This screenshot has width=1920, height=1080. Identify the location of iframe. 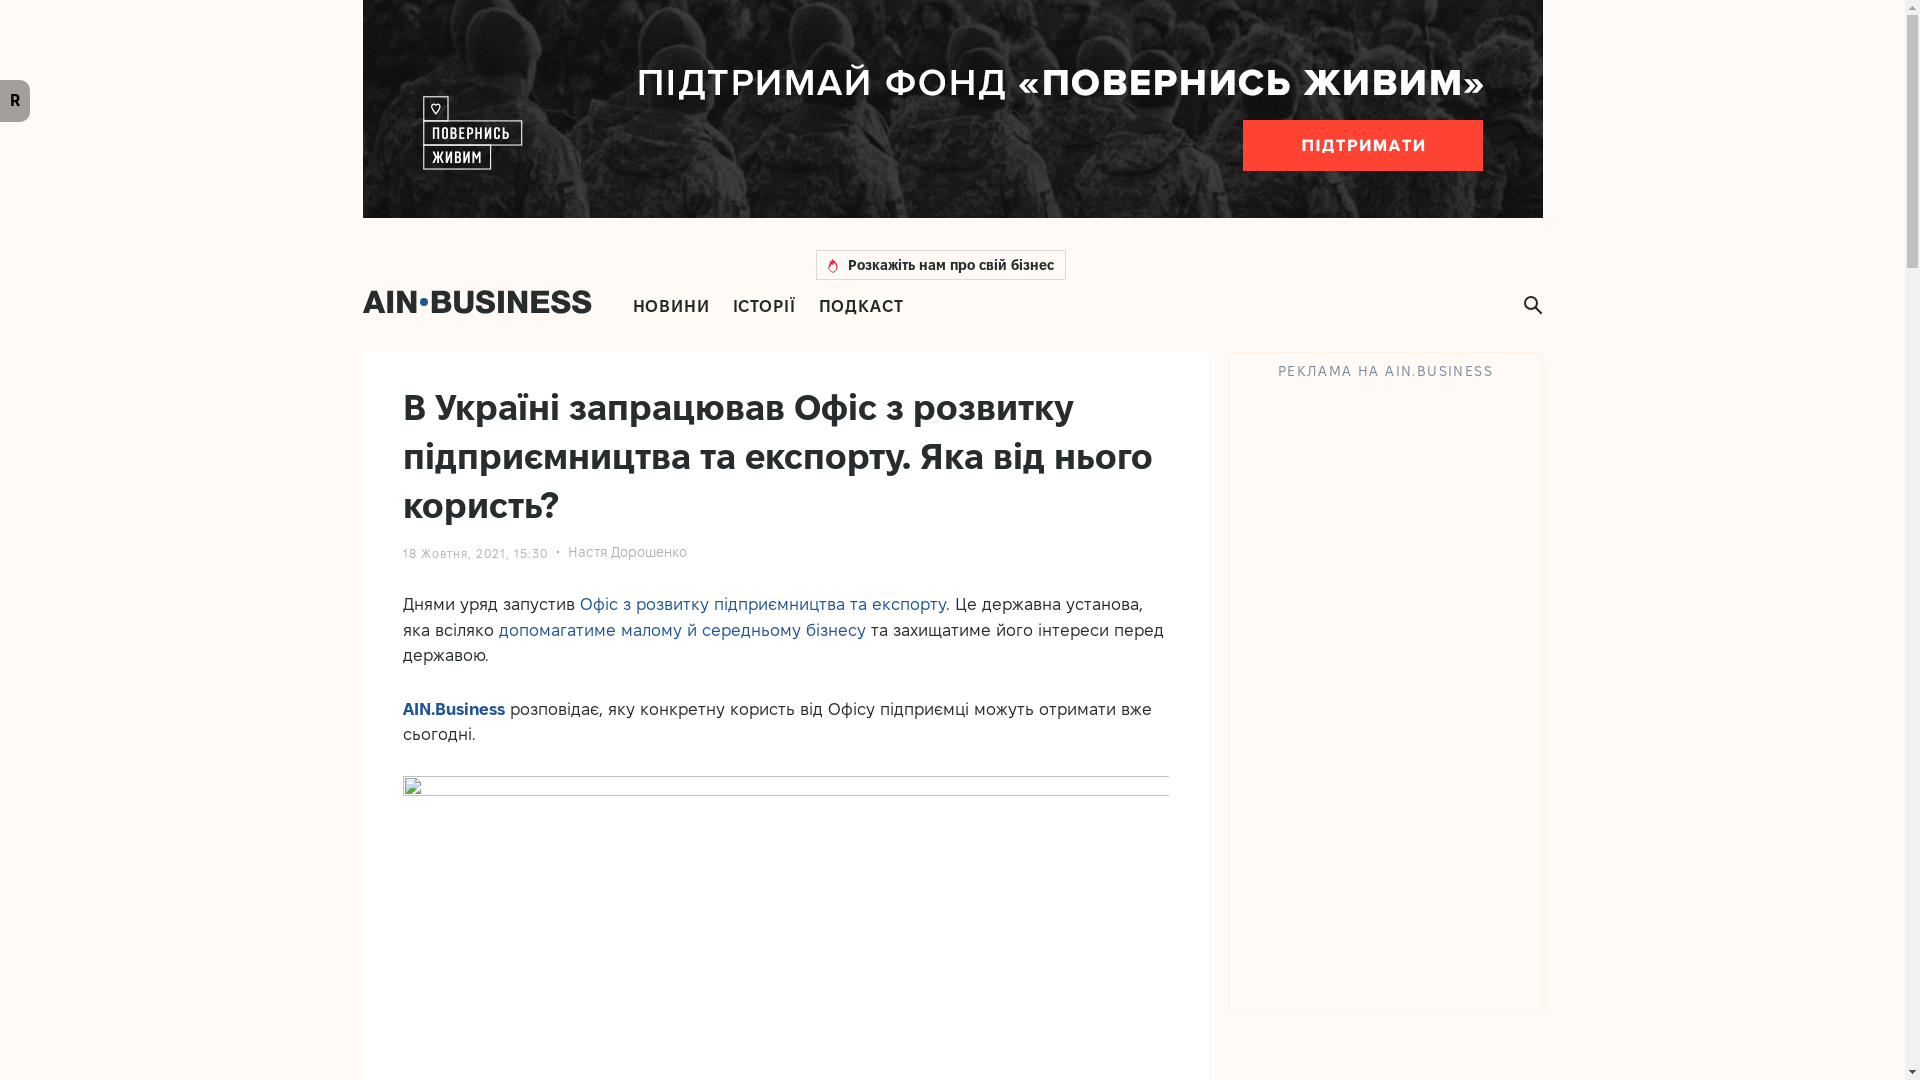
(952, 120).